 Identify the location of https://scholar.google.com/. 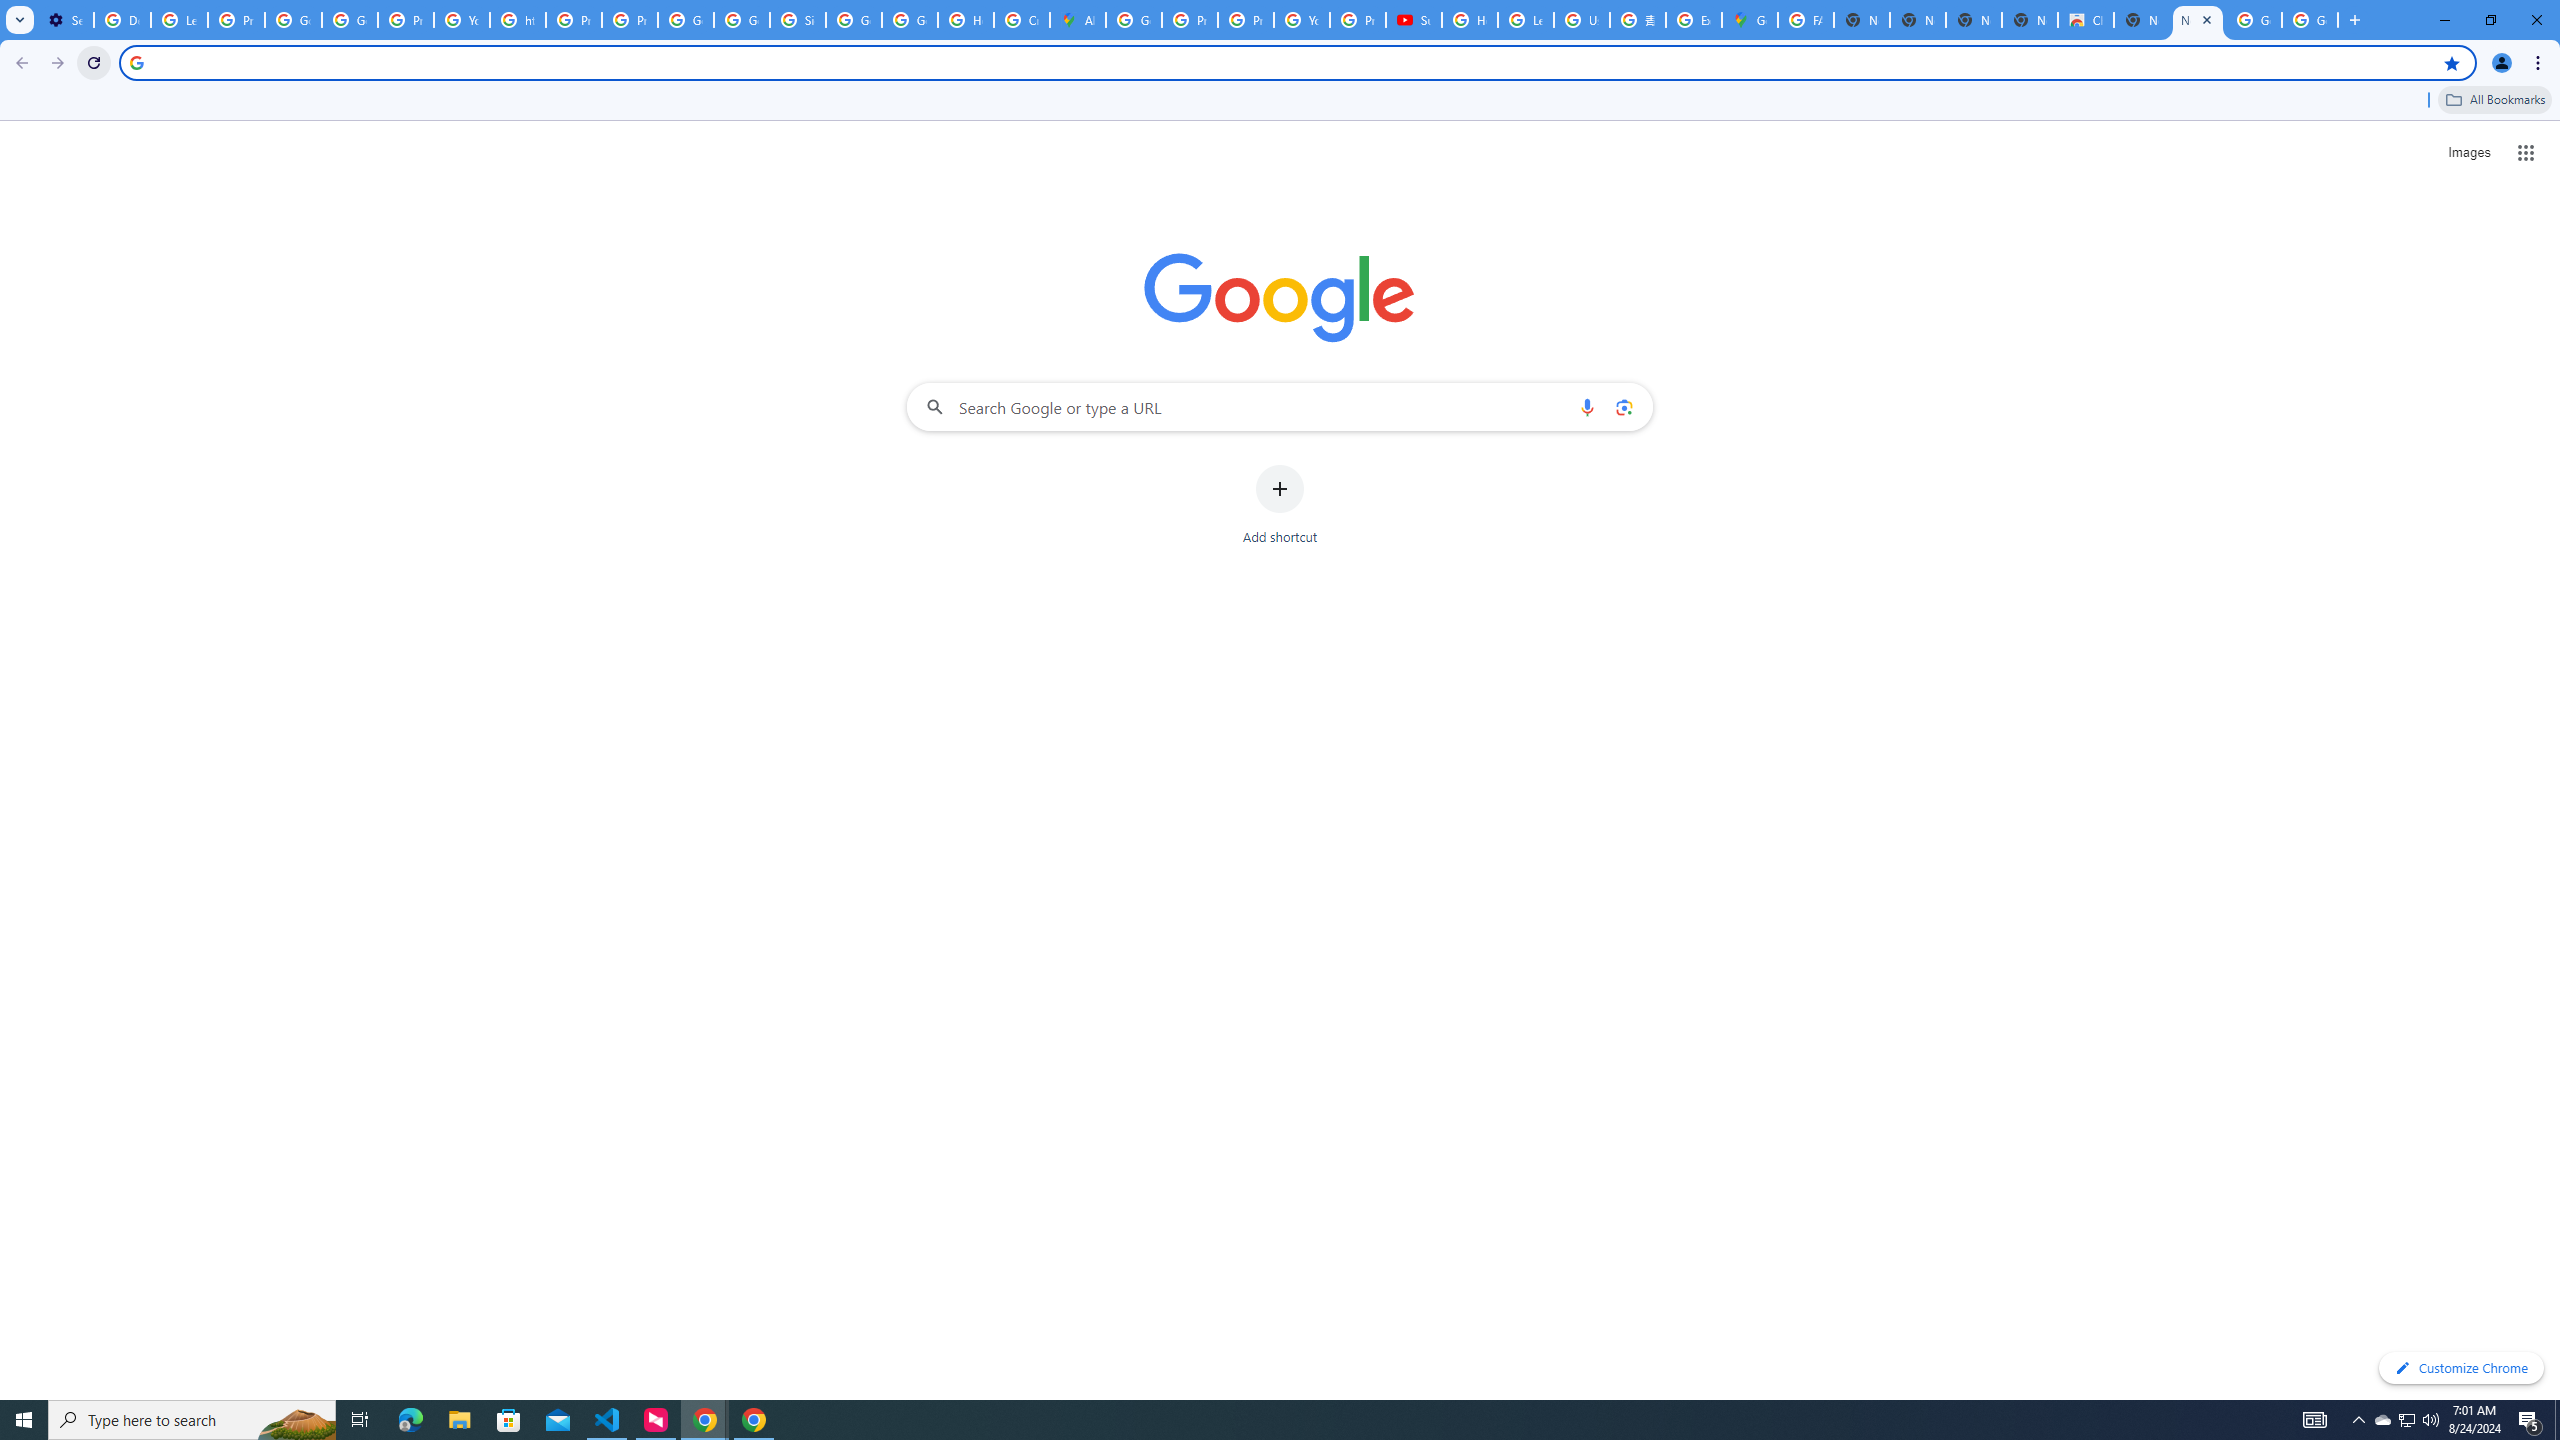
(518, 20).